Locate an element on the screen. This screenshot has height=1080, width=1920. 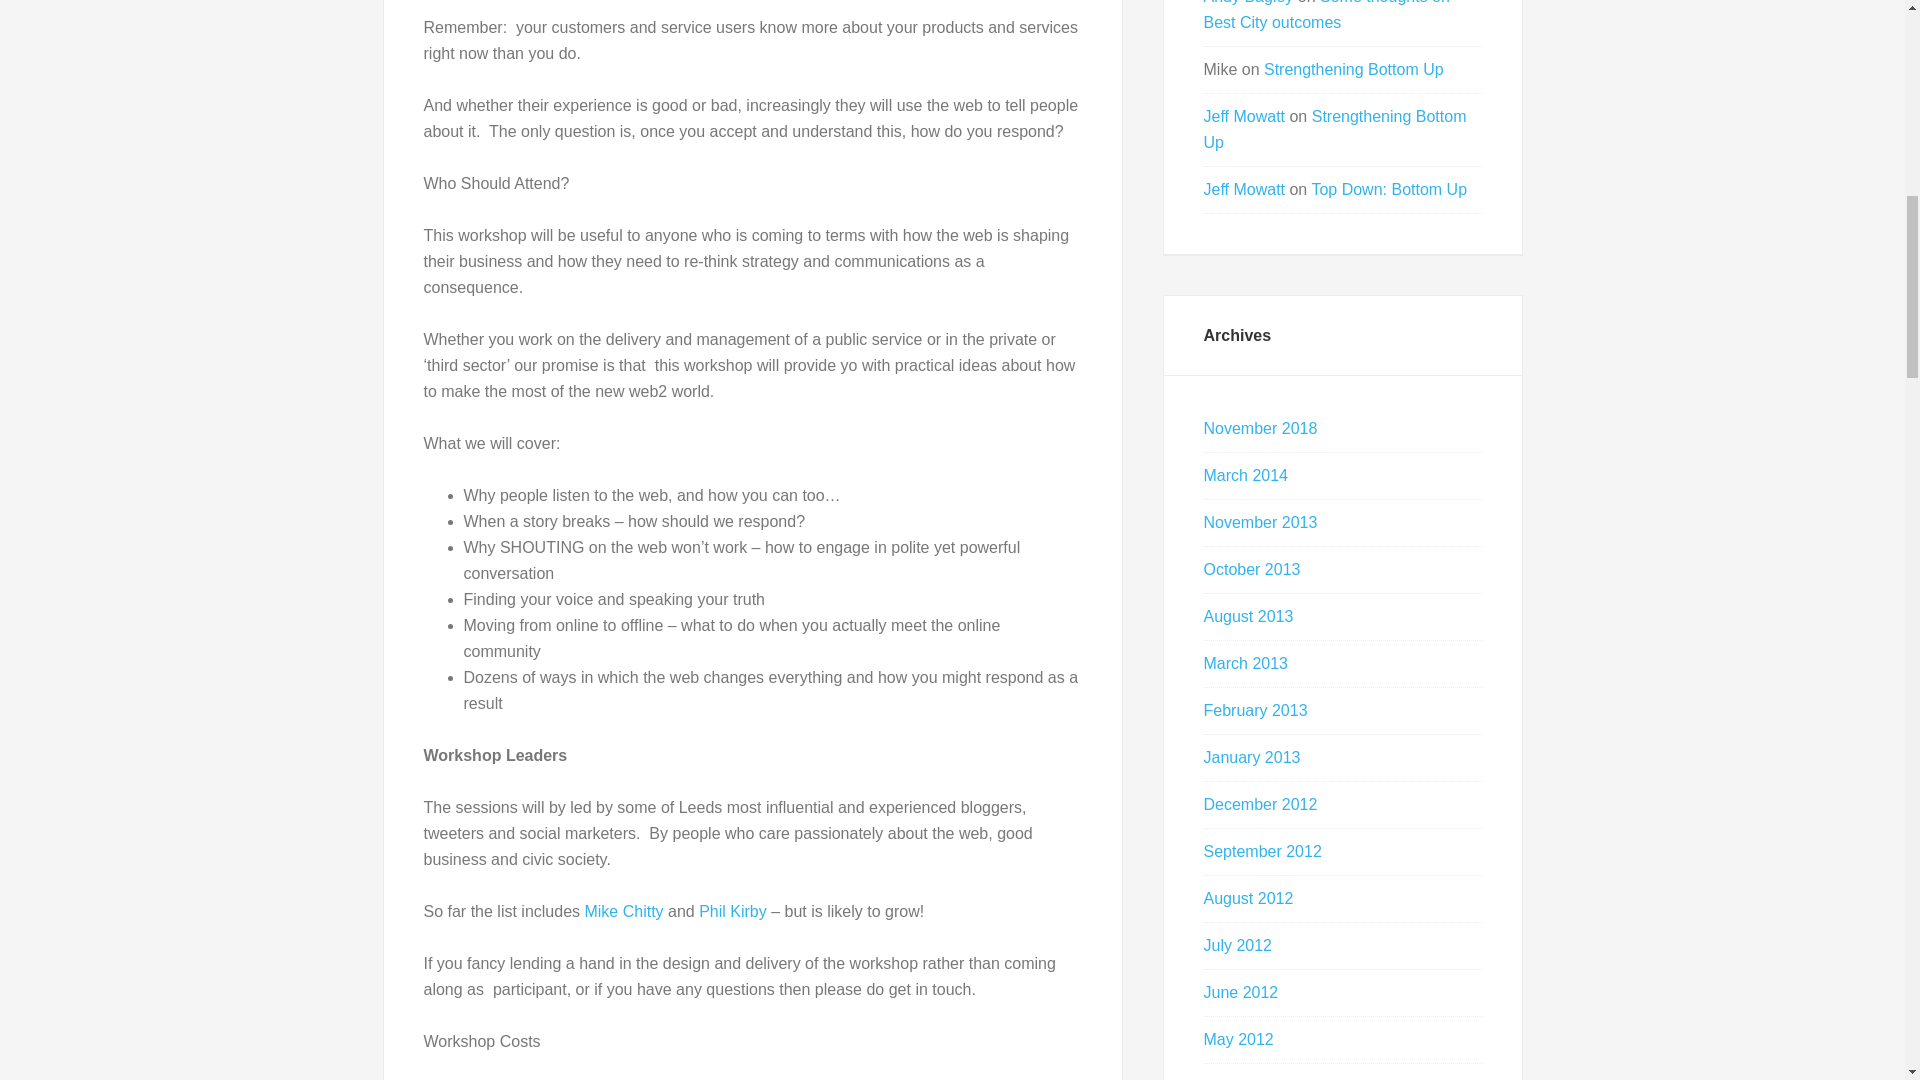
Strengthening Bottom Up is located at coordinates (1334, 130).